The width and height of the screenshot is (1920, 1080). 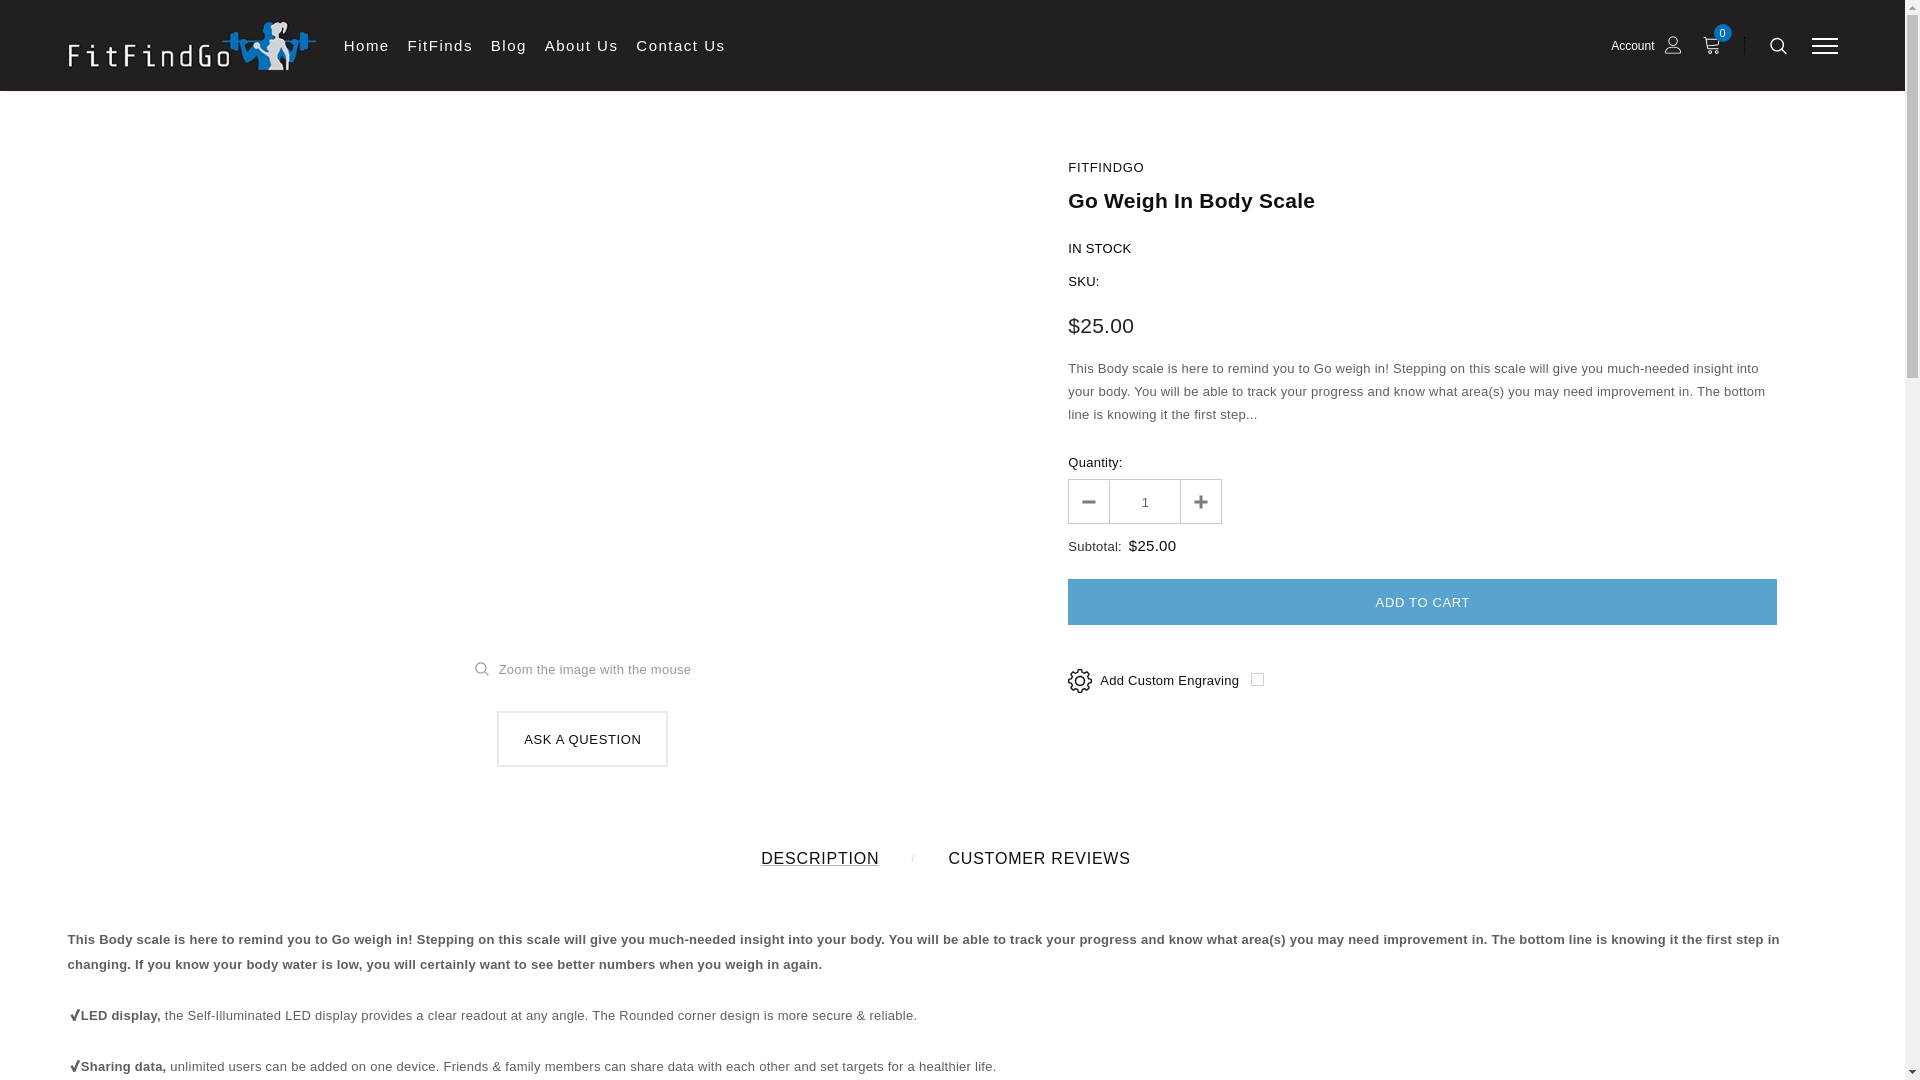 What do you see at coordinates (1422, 600) in the screenshot?
I see `Add to Cart` at bounding box center [1422, 600].